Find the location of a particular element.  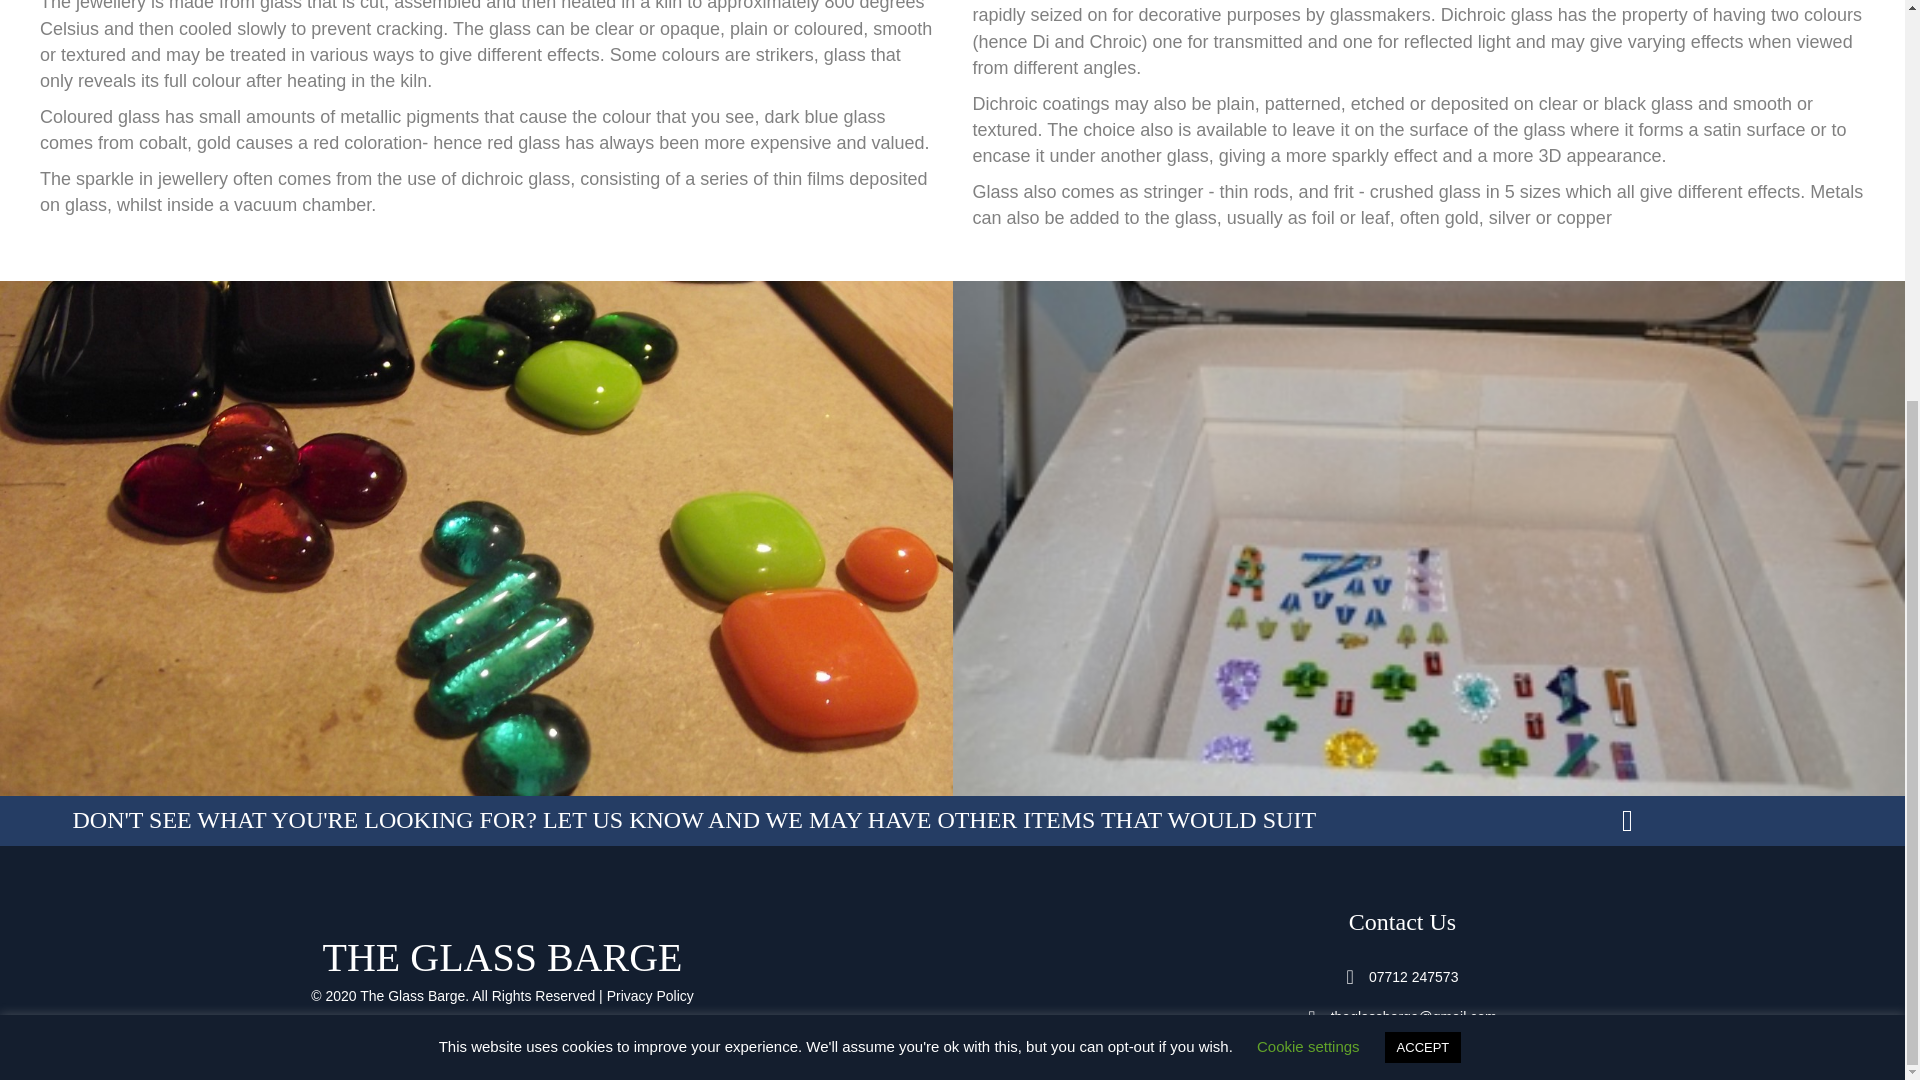

THE GLASS BARGE is located at coordinates (502, 957).